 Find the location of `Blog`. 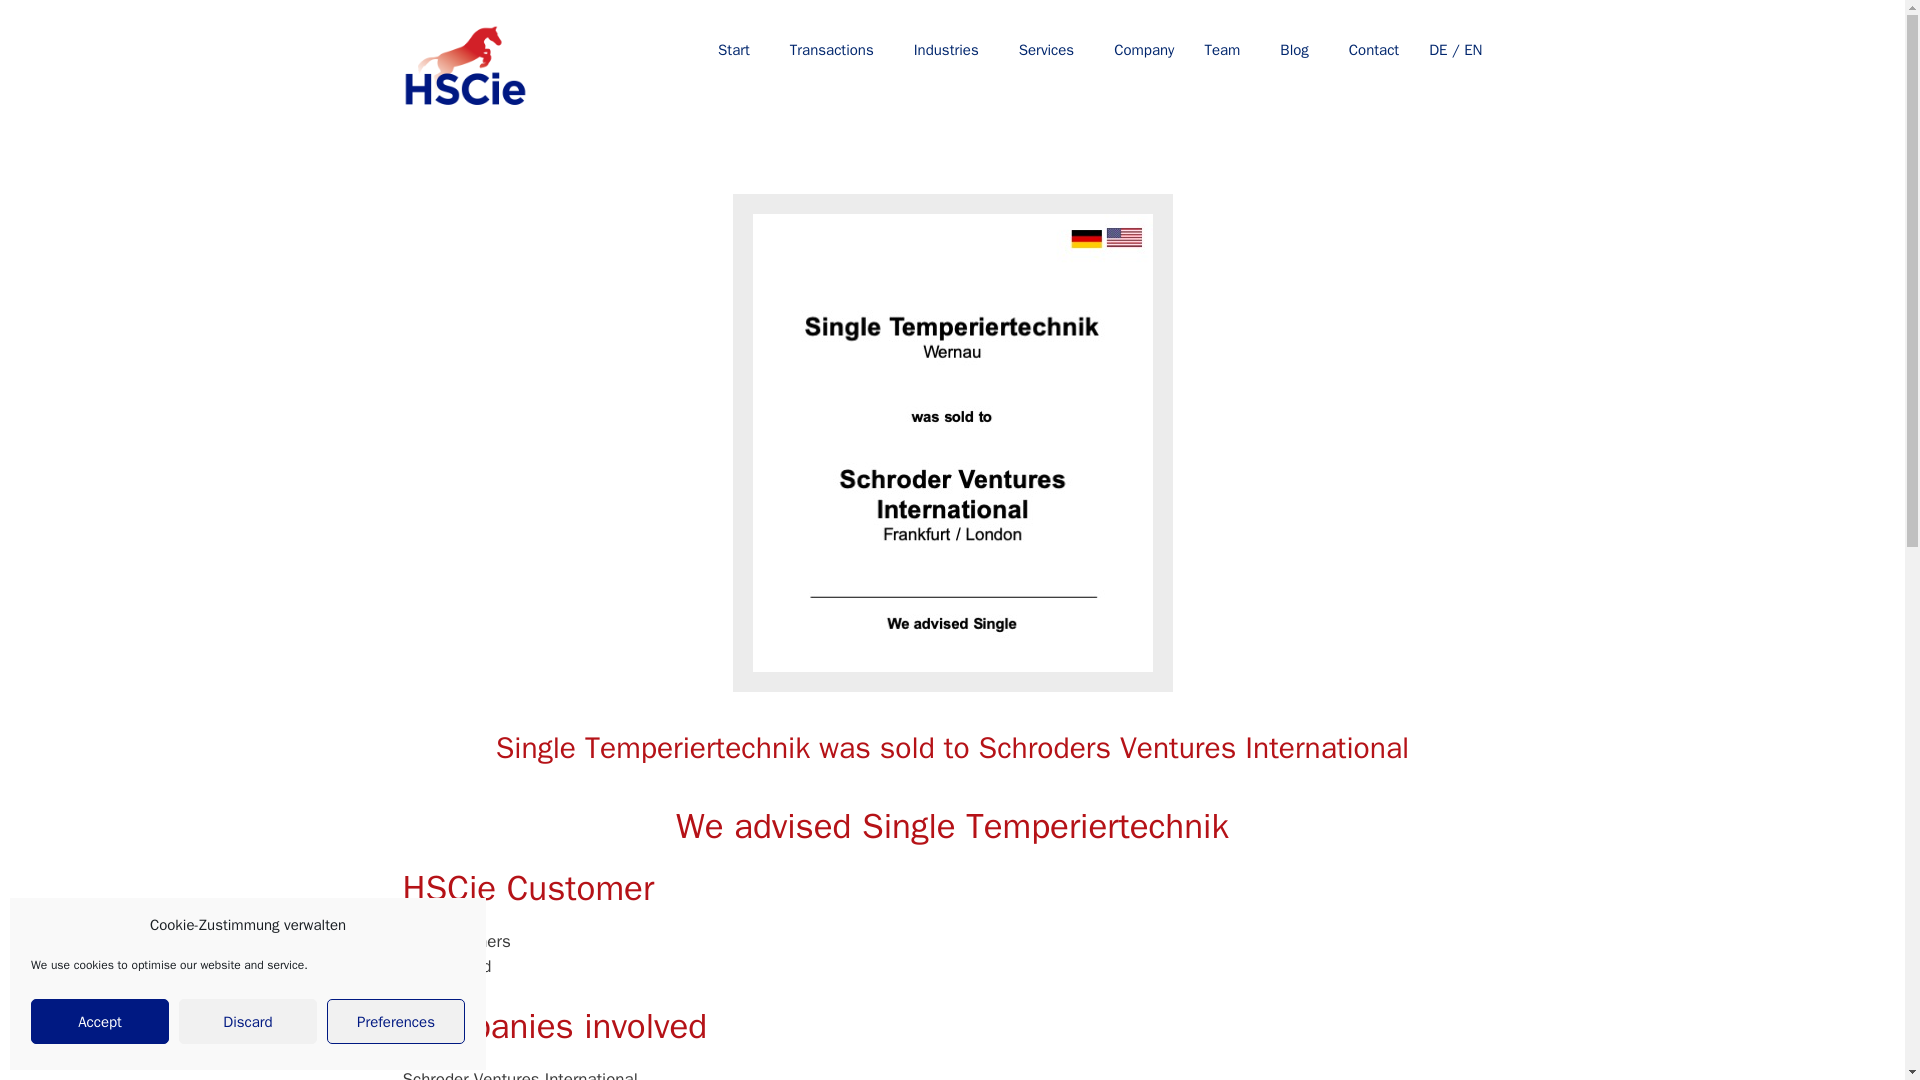

Blog is located at coordinates (1294, 50).